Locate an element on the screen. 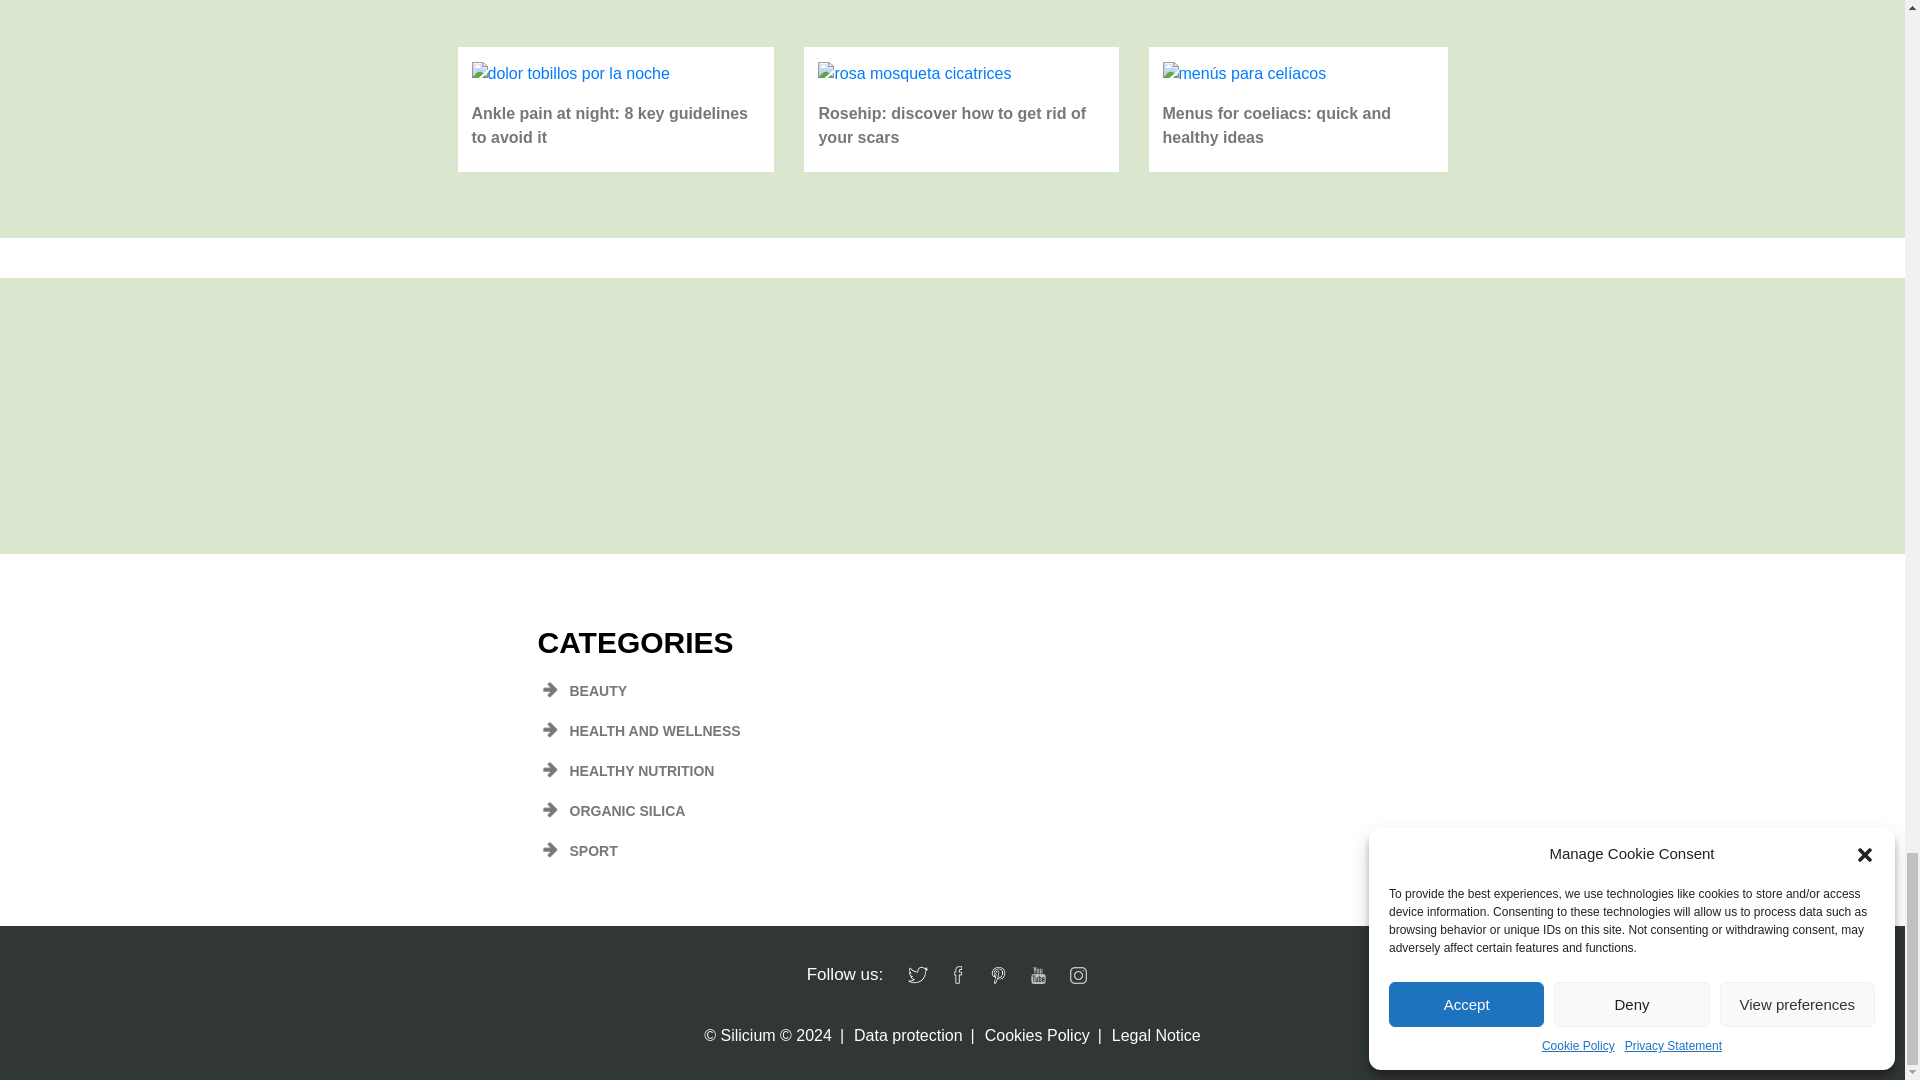 This screenshot has height=1080, width=1920. Rosehip: discover how to get rid of your scars is located at coordinates (914, 74).